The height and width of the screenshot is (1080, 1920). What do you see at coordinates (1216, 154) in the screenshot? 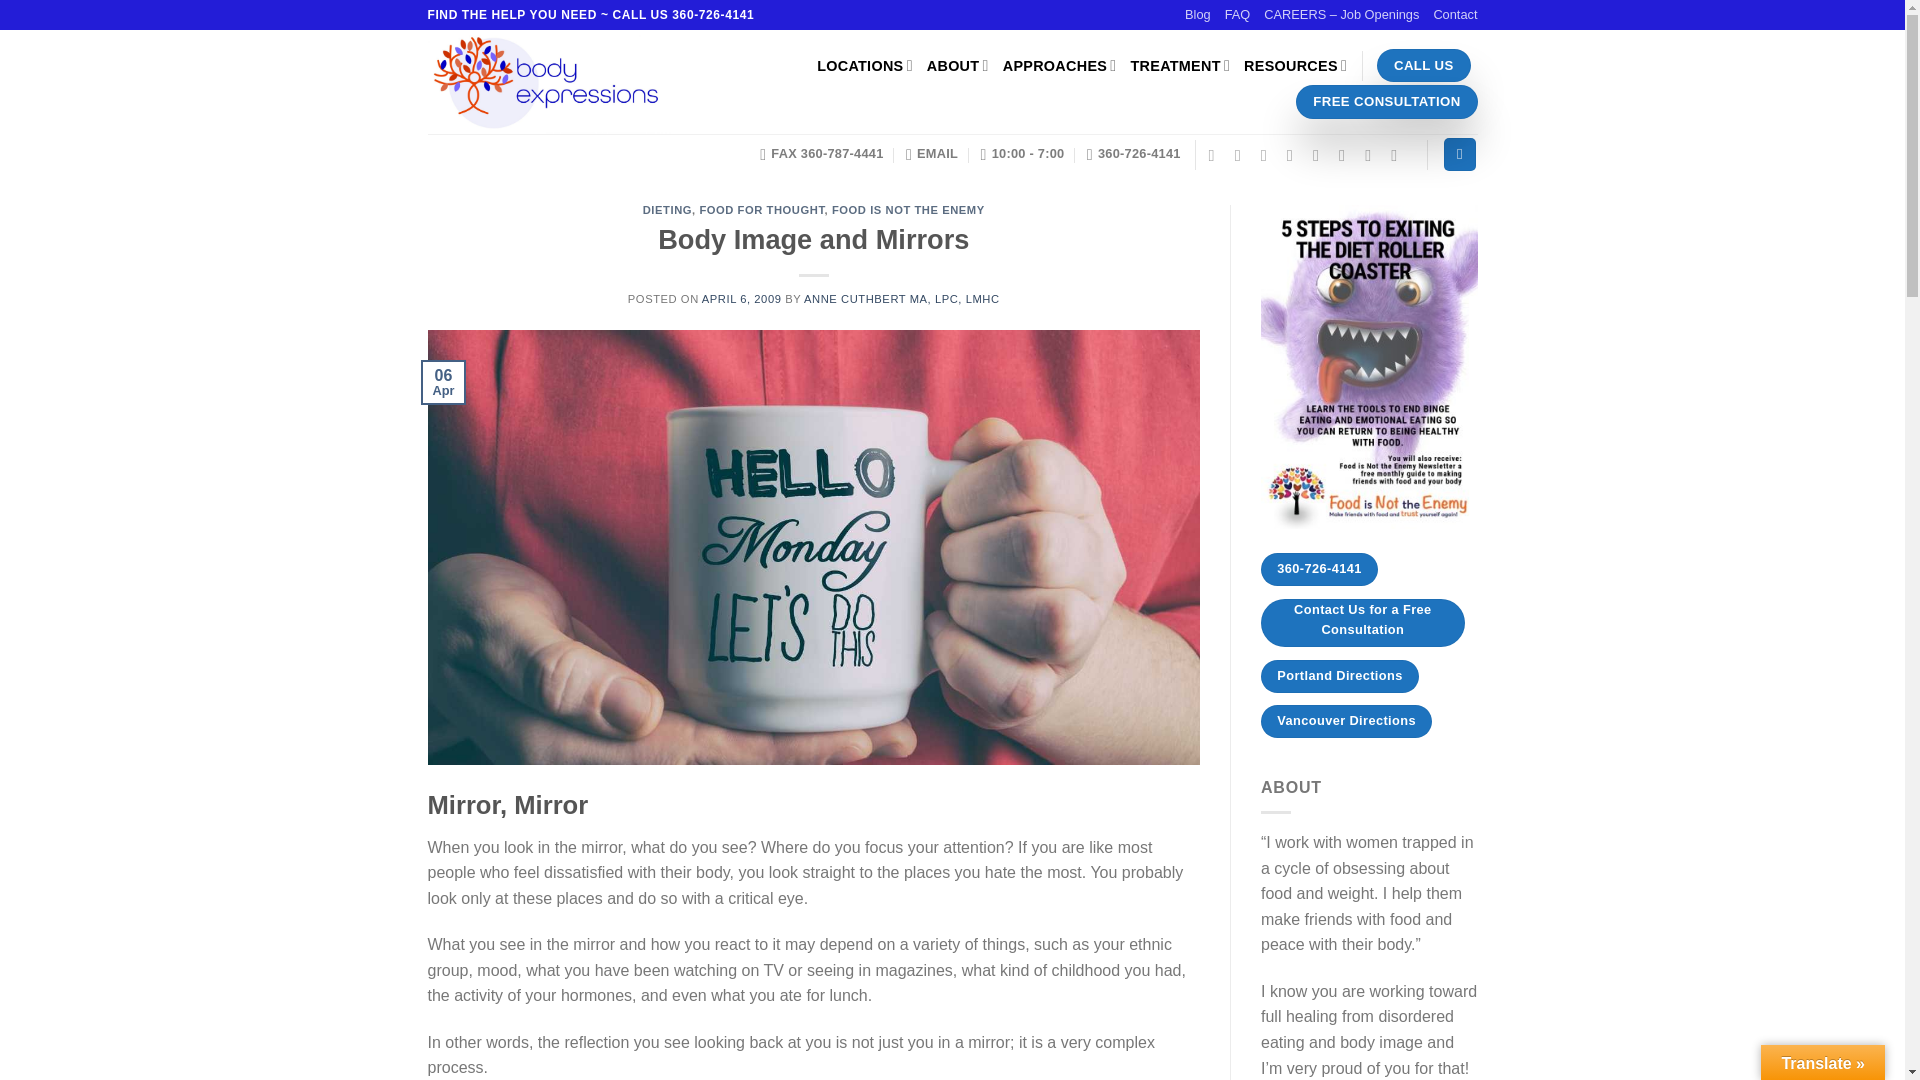
I see `Follow on Facebook` at bounding box center [1216, 154].